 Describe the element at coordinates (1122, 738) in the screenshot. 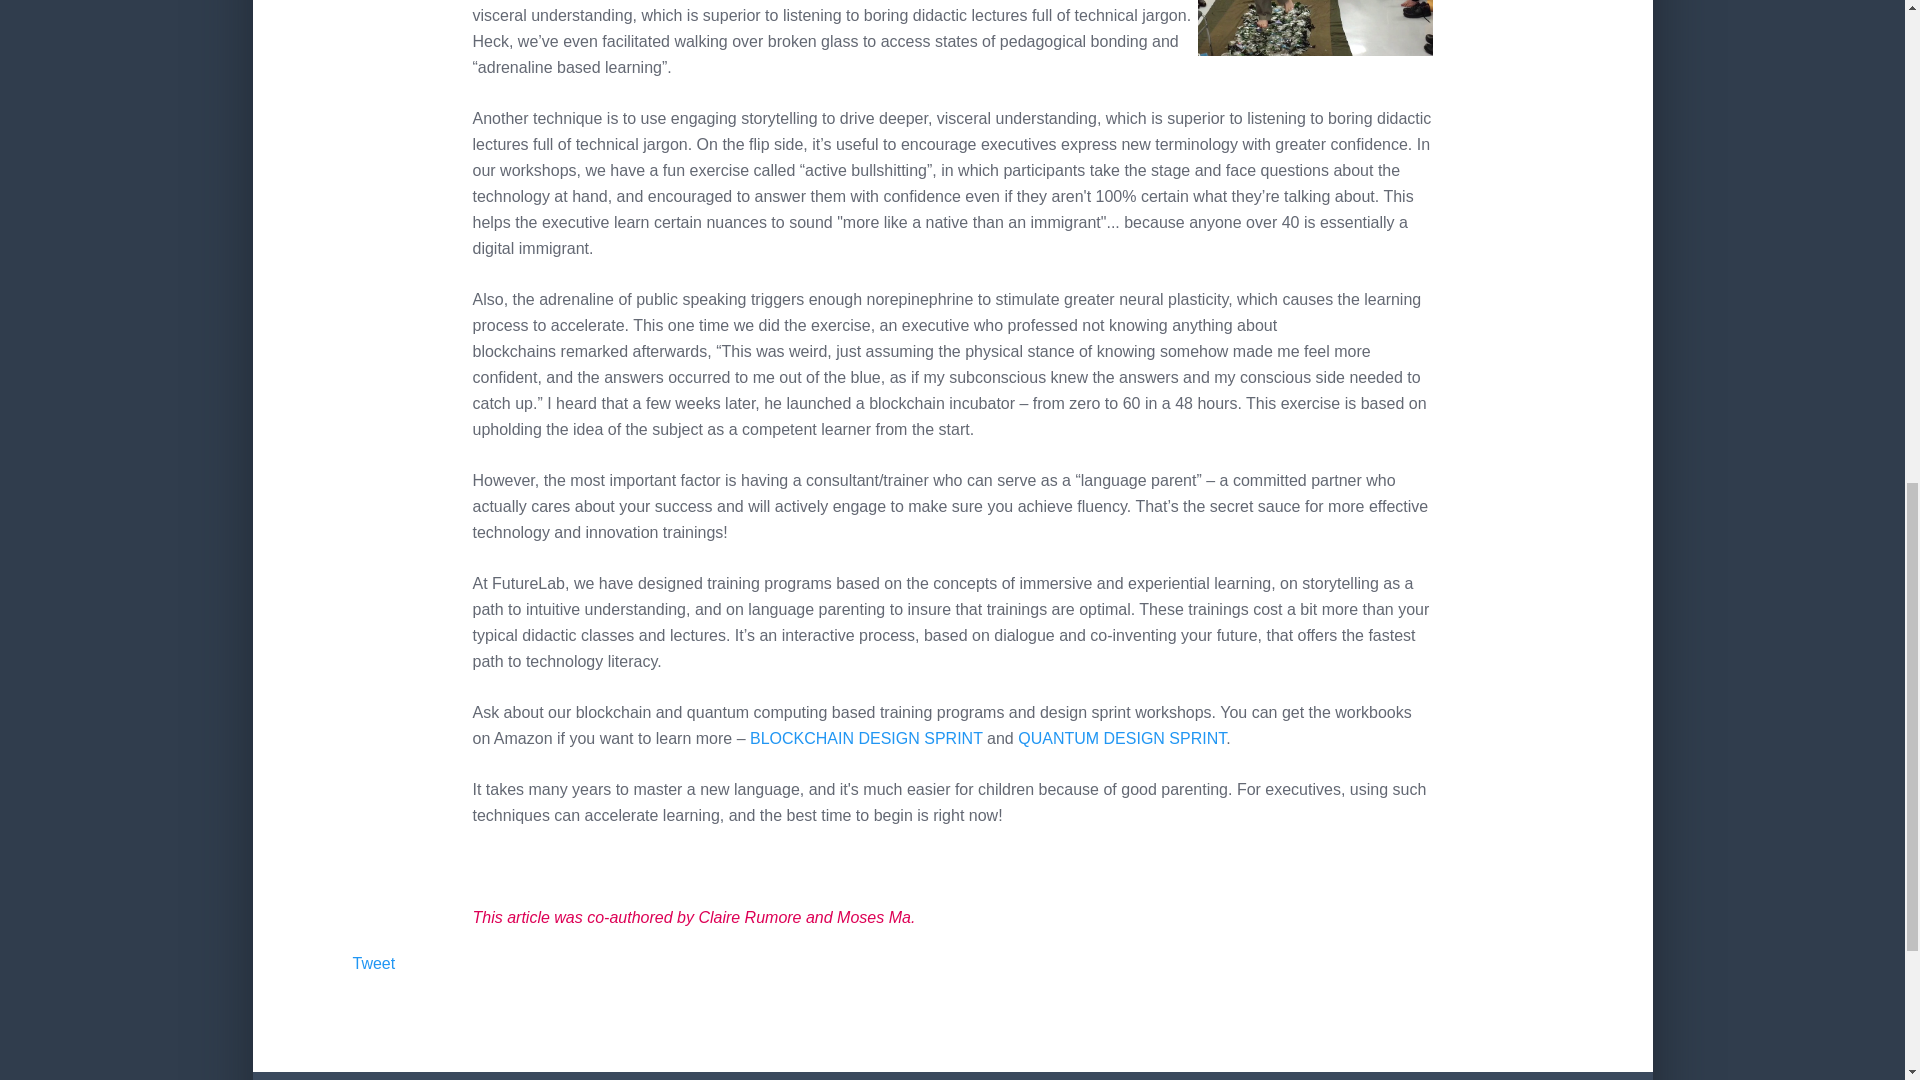

I see `QUANTUM DESIGN SPRINT` at that location.